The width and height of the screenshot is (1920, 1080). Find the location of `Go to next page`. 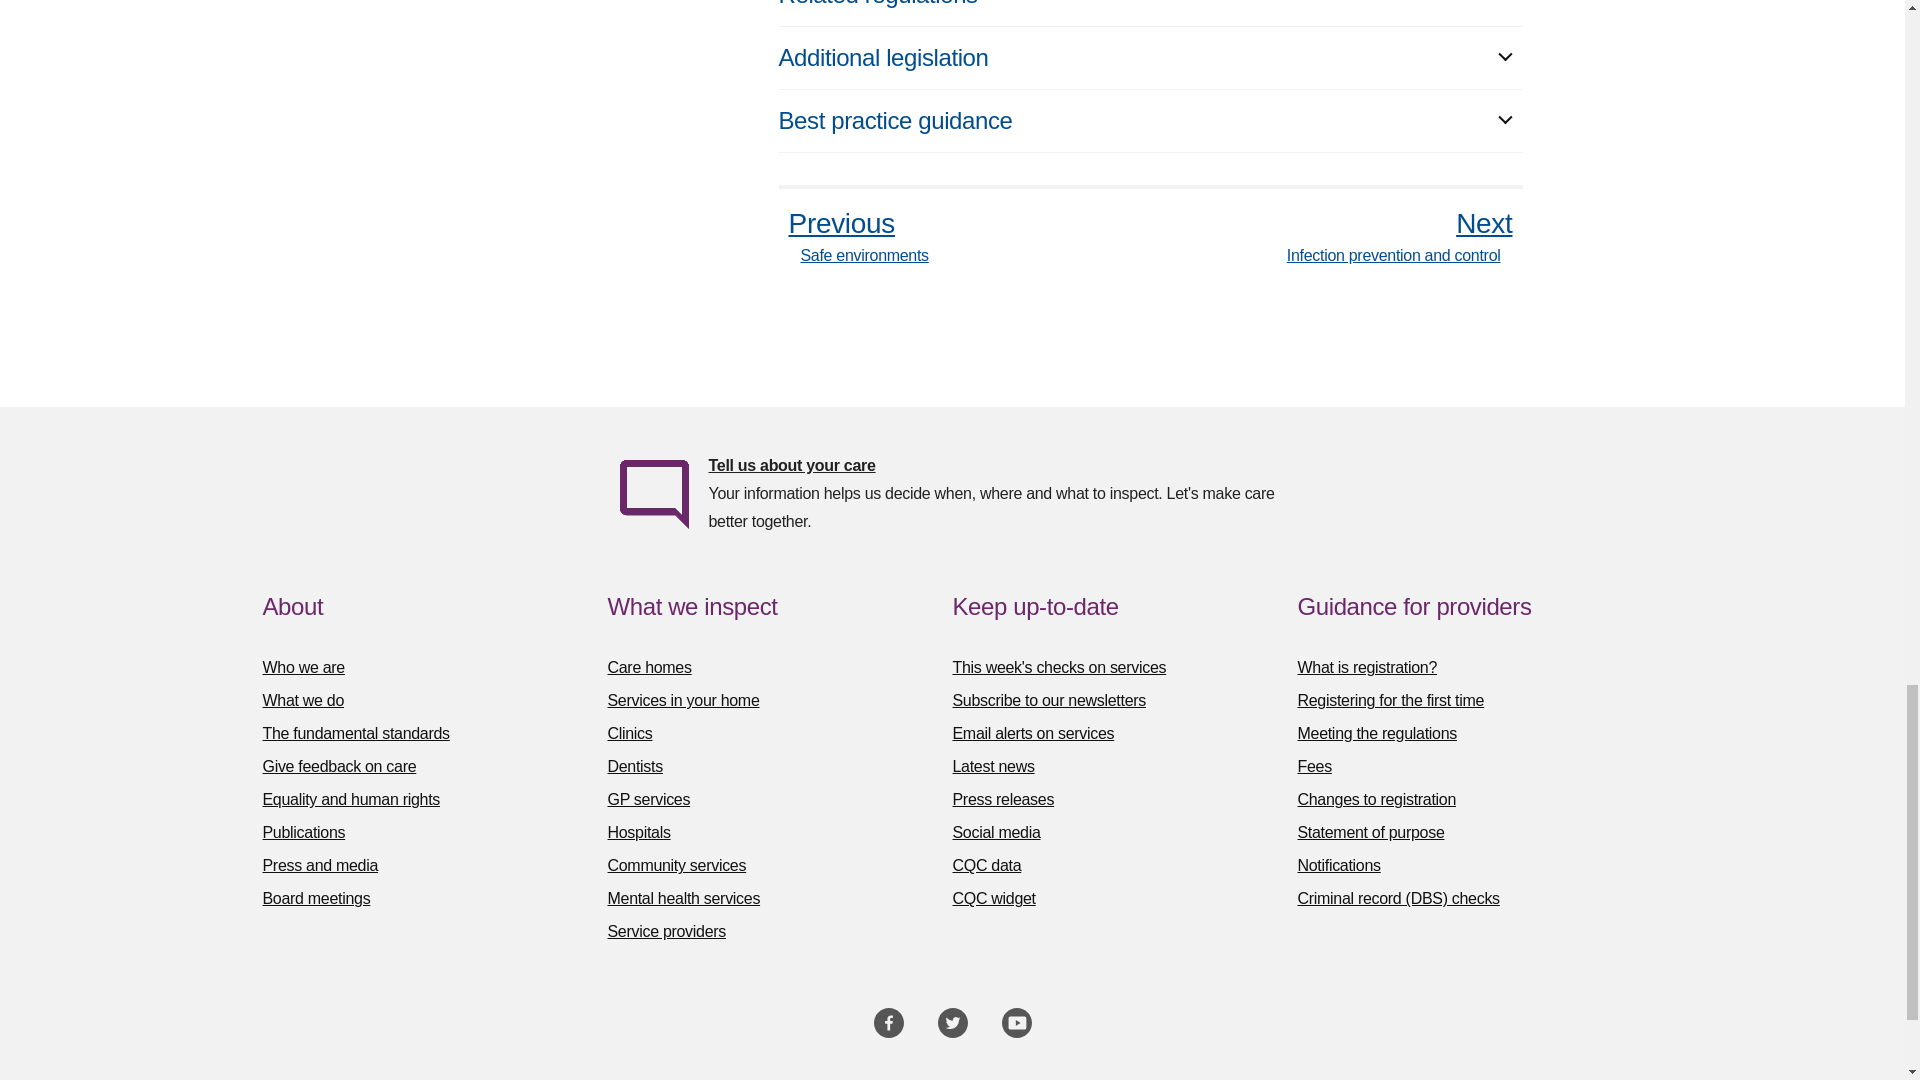

Go to next page is located at coordinates (1404, 236).